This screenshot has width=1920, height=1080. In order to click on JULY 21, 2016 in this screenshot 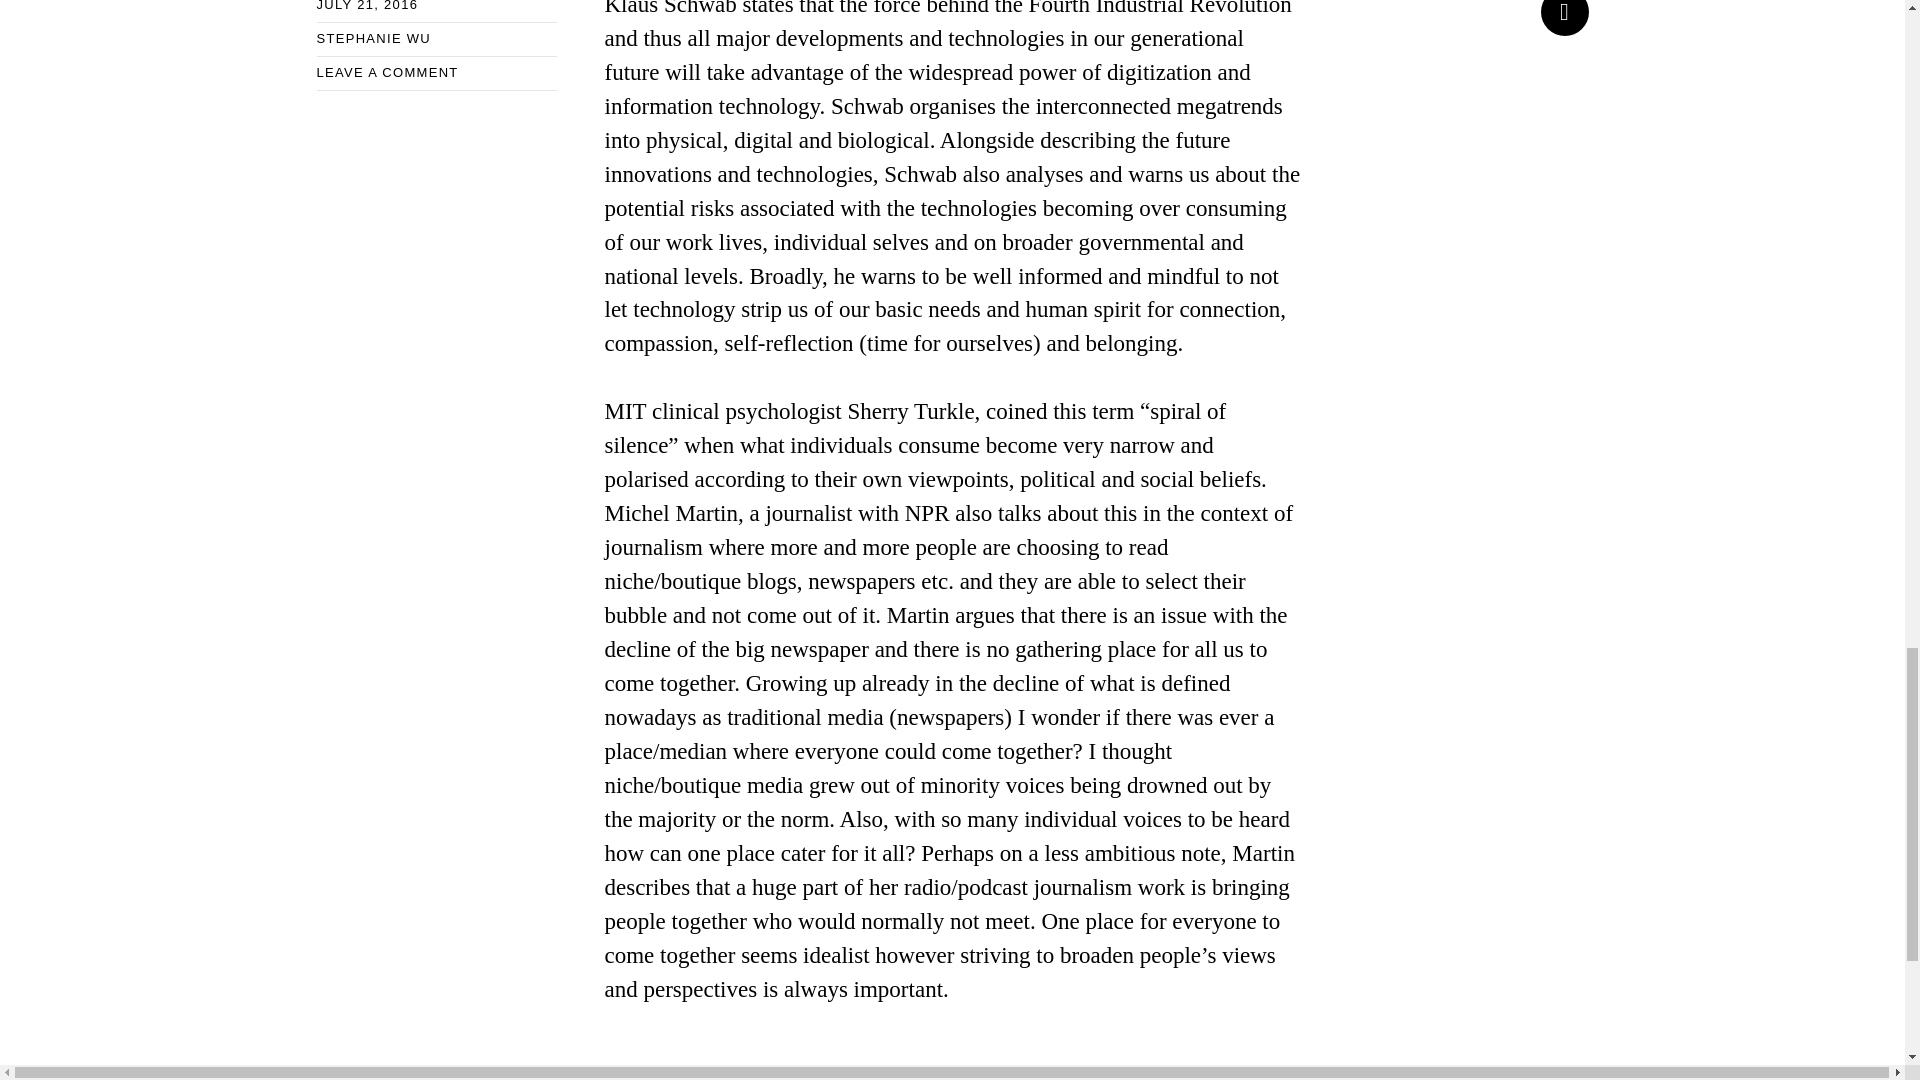, I will do `click(367, 6)`.